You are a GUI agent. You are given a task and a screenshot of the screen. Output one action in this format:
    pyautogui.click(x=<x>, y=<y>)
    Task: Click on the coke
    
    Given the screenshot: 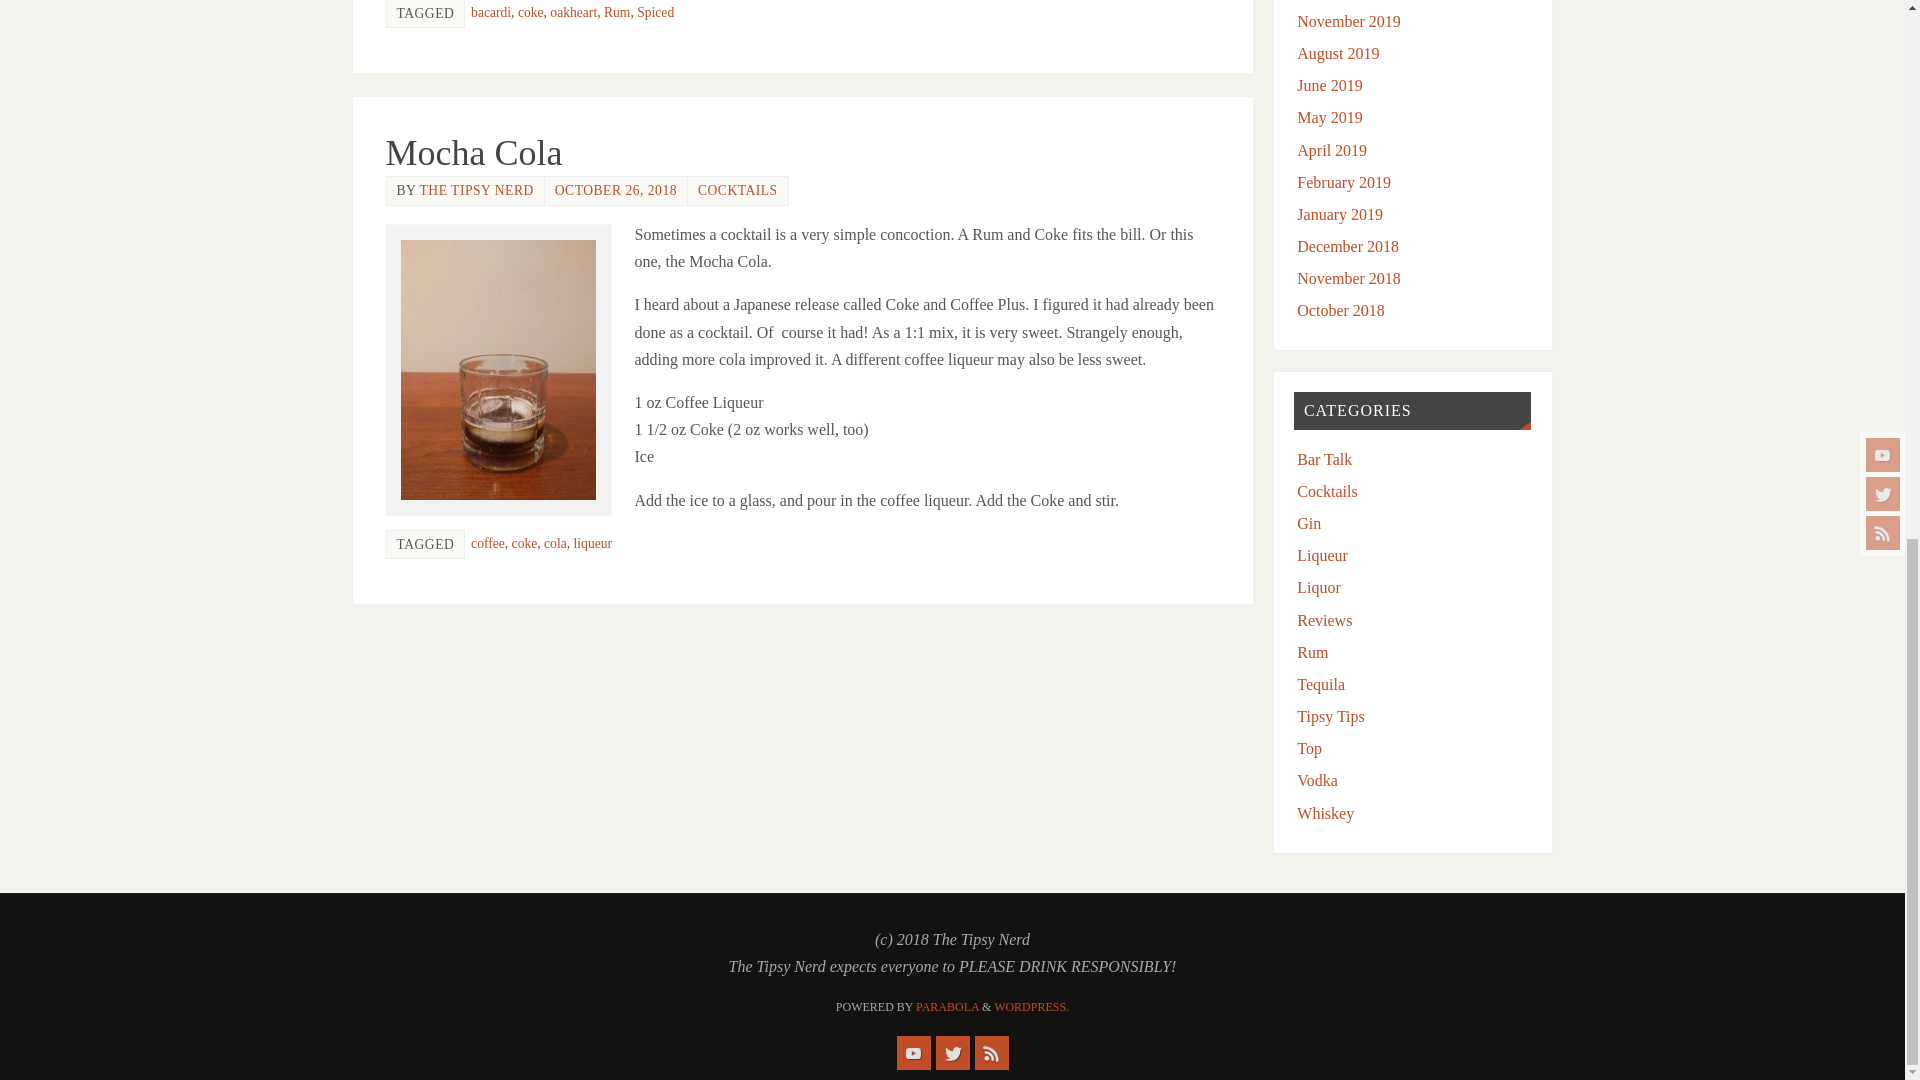 What is the action you would take?
    pyautogui.click(x=530, y=12)
    